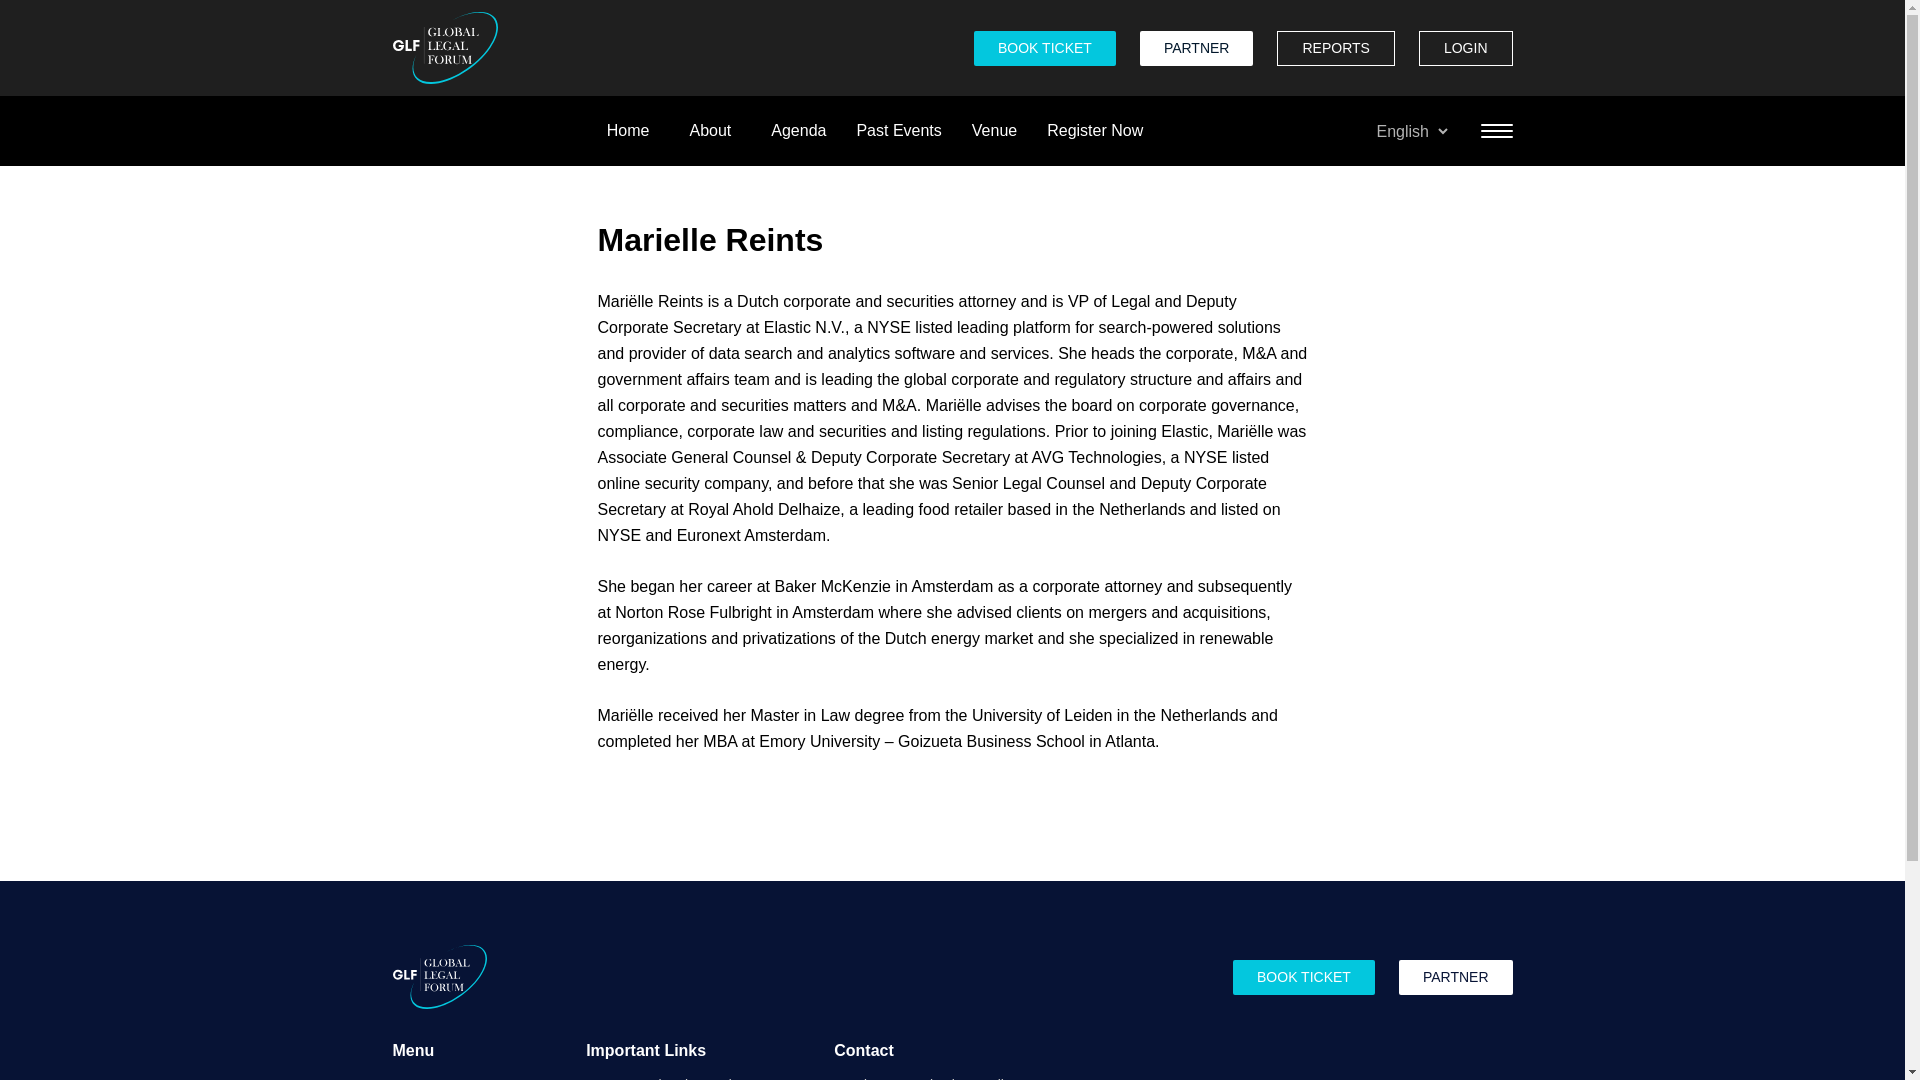  I want to click on Register Now, so click(1094, 131).